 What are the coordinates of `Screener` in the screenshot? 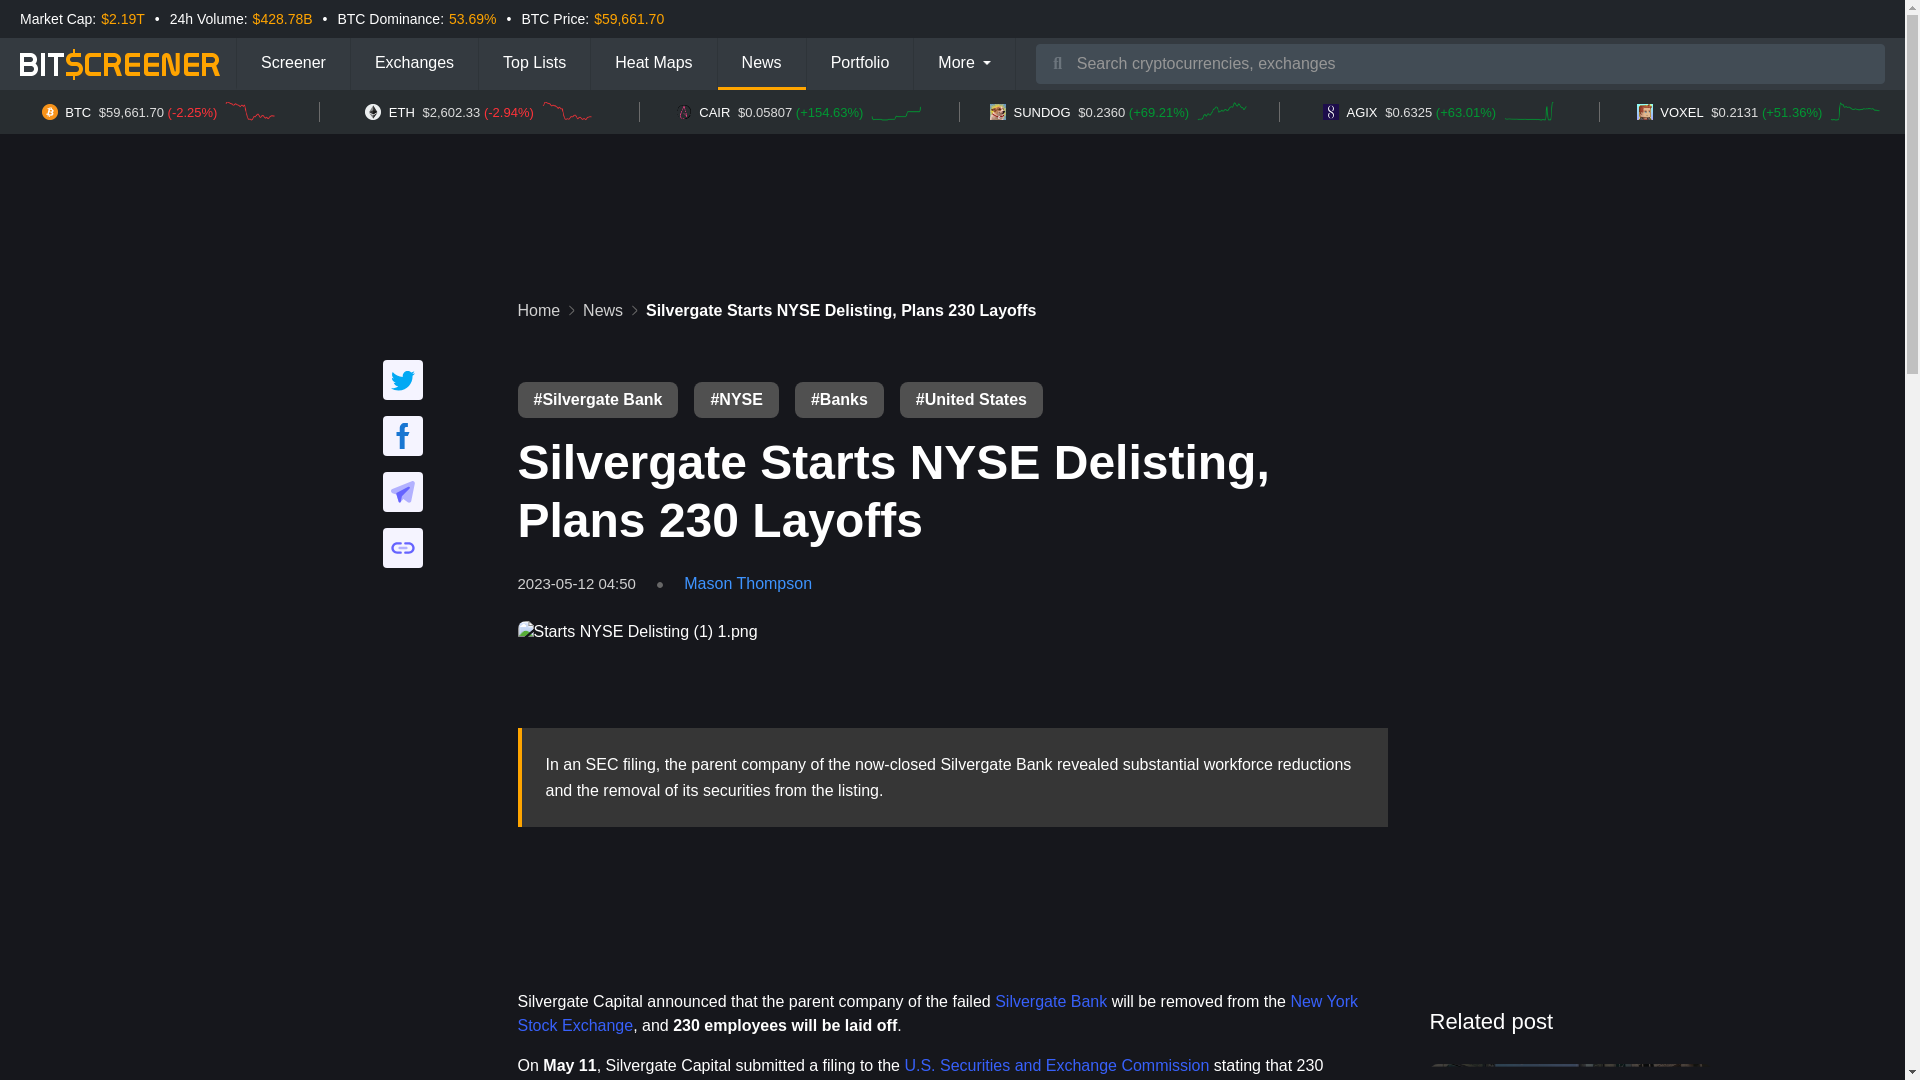 It's located at (292, 63).